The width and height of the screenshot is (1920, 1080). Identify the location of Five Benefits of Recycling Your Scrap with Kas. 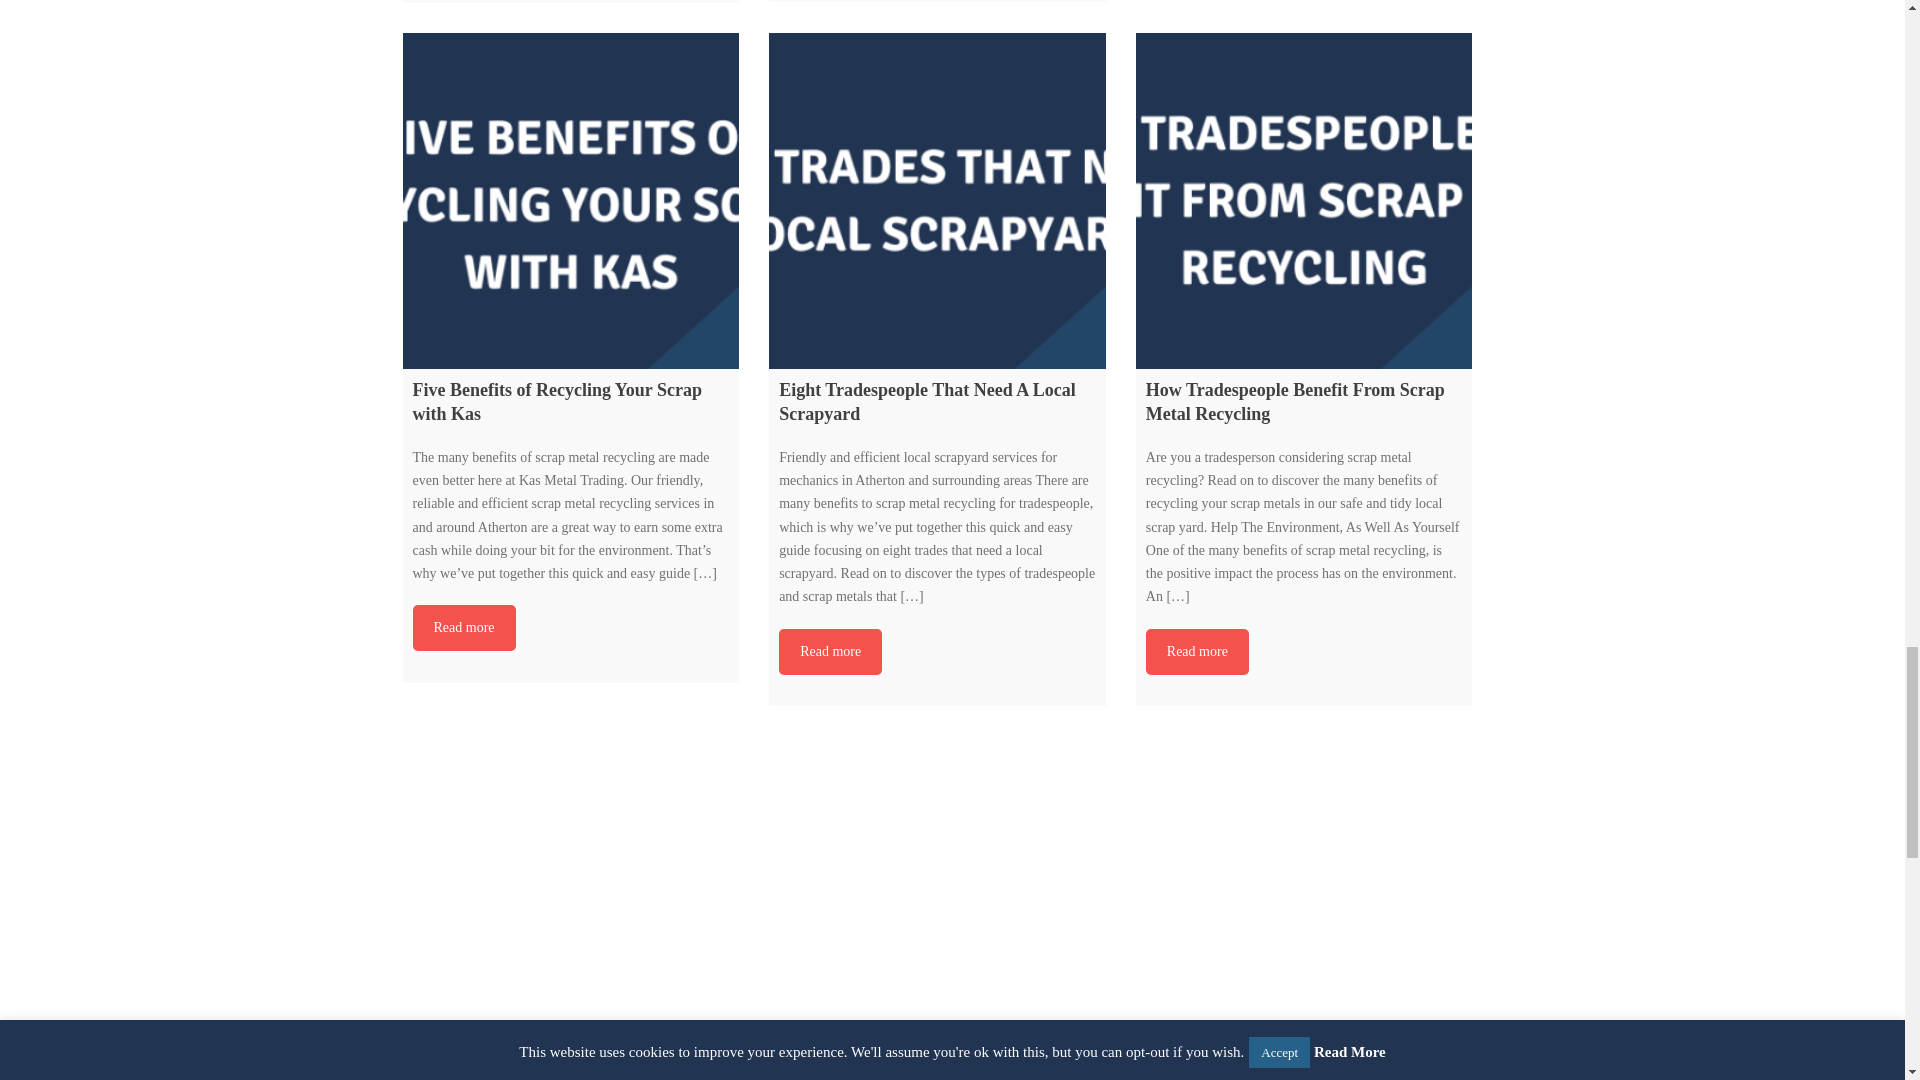
(570, 202).